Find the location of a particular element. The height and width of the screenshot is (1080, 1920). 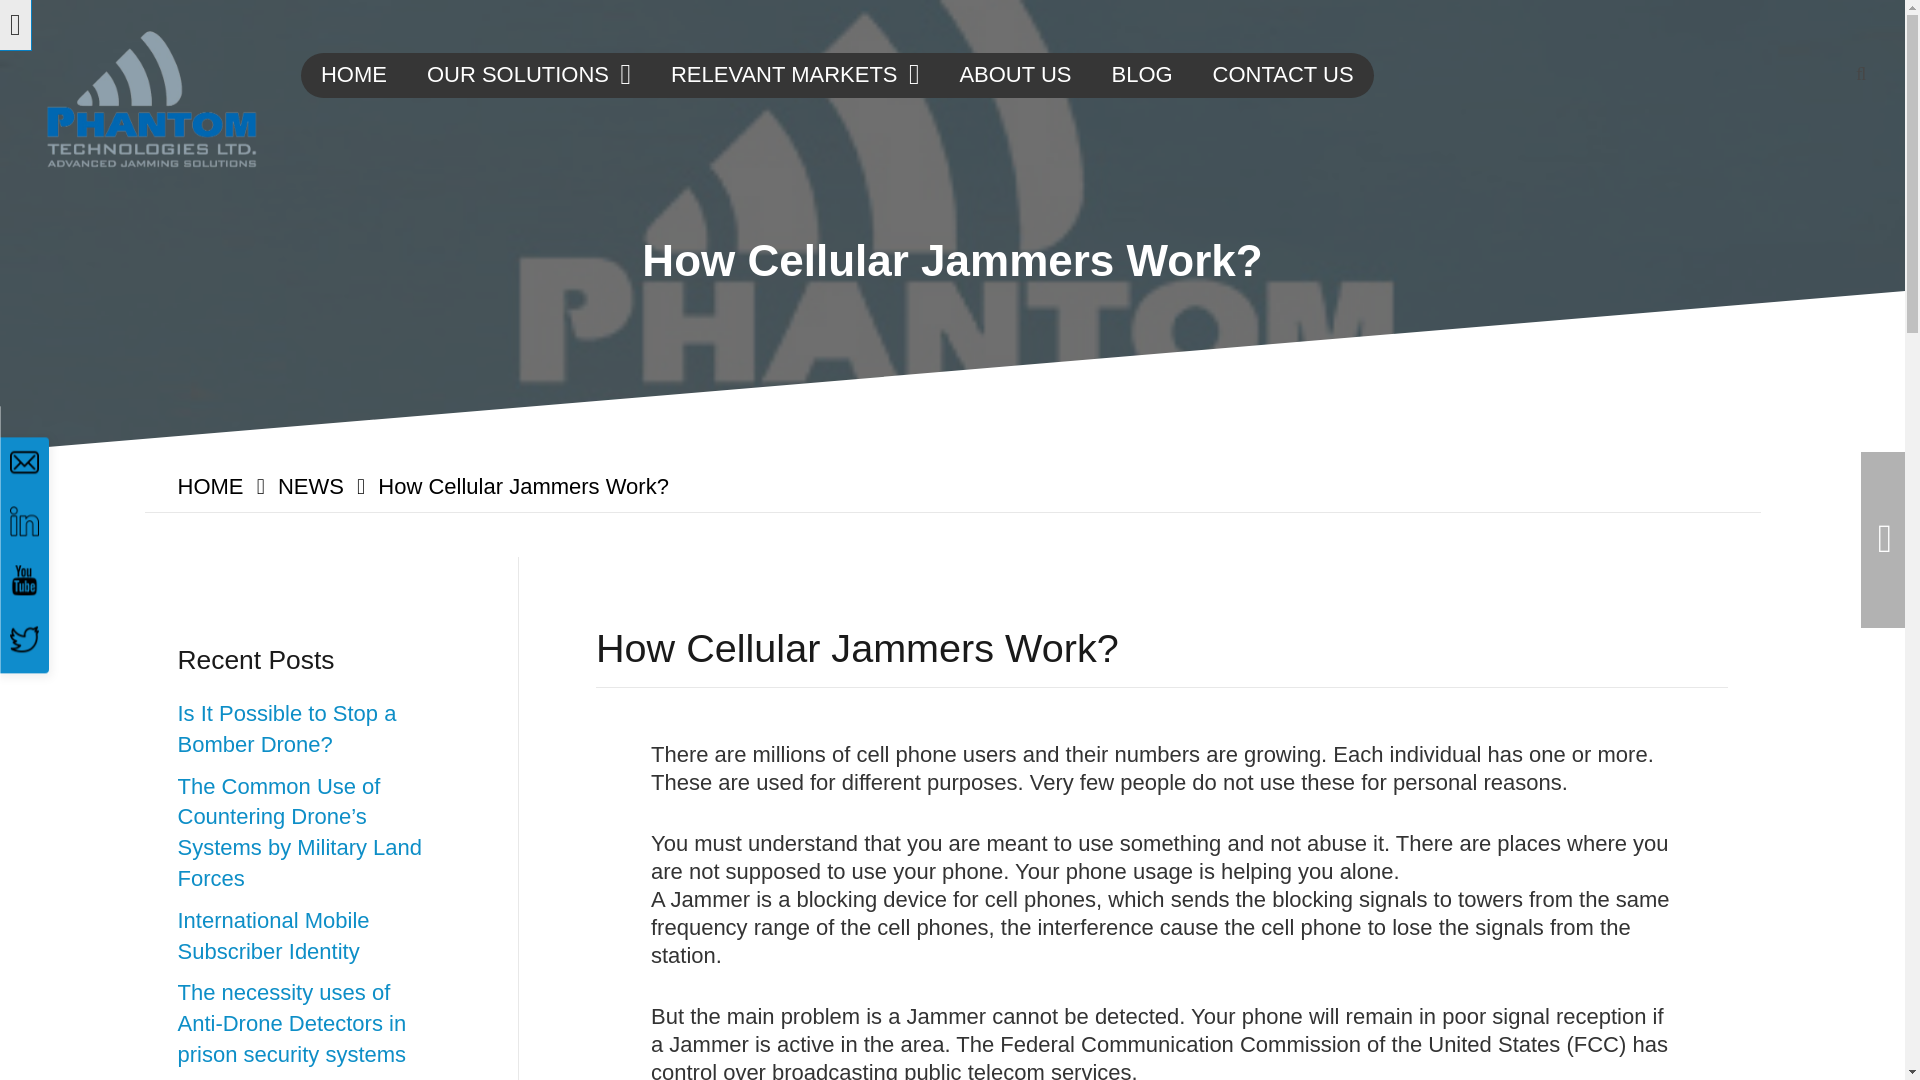

RELEVANT MARKETS is located at coordinates (794, 74).